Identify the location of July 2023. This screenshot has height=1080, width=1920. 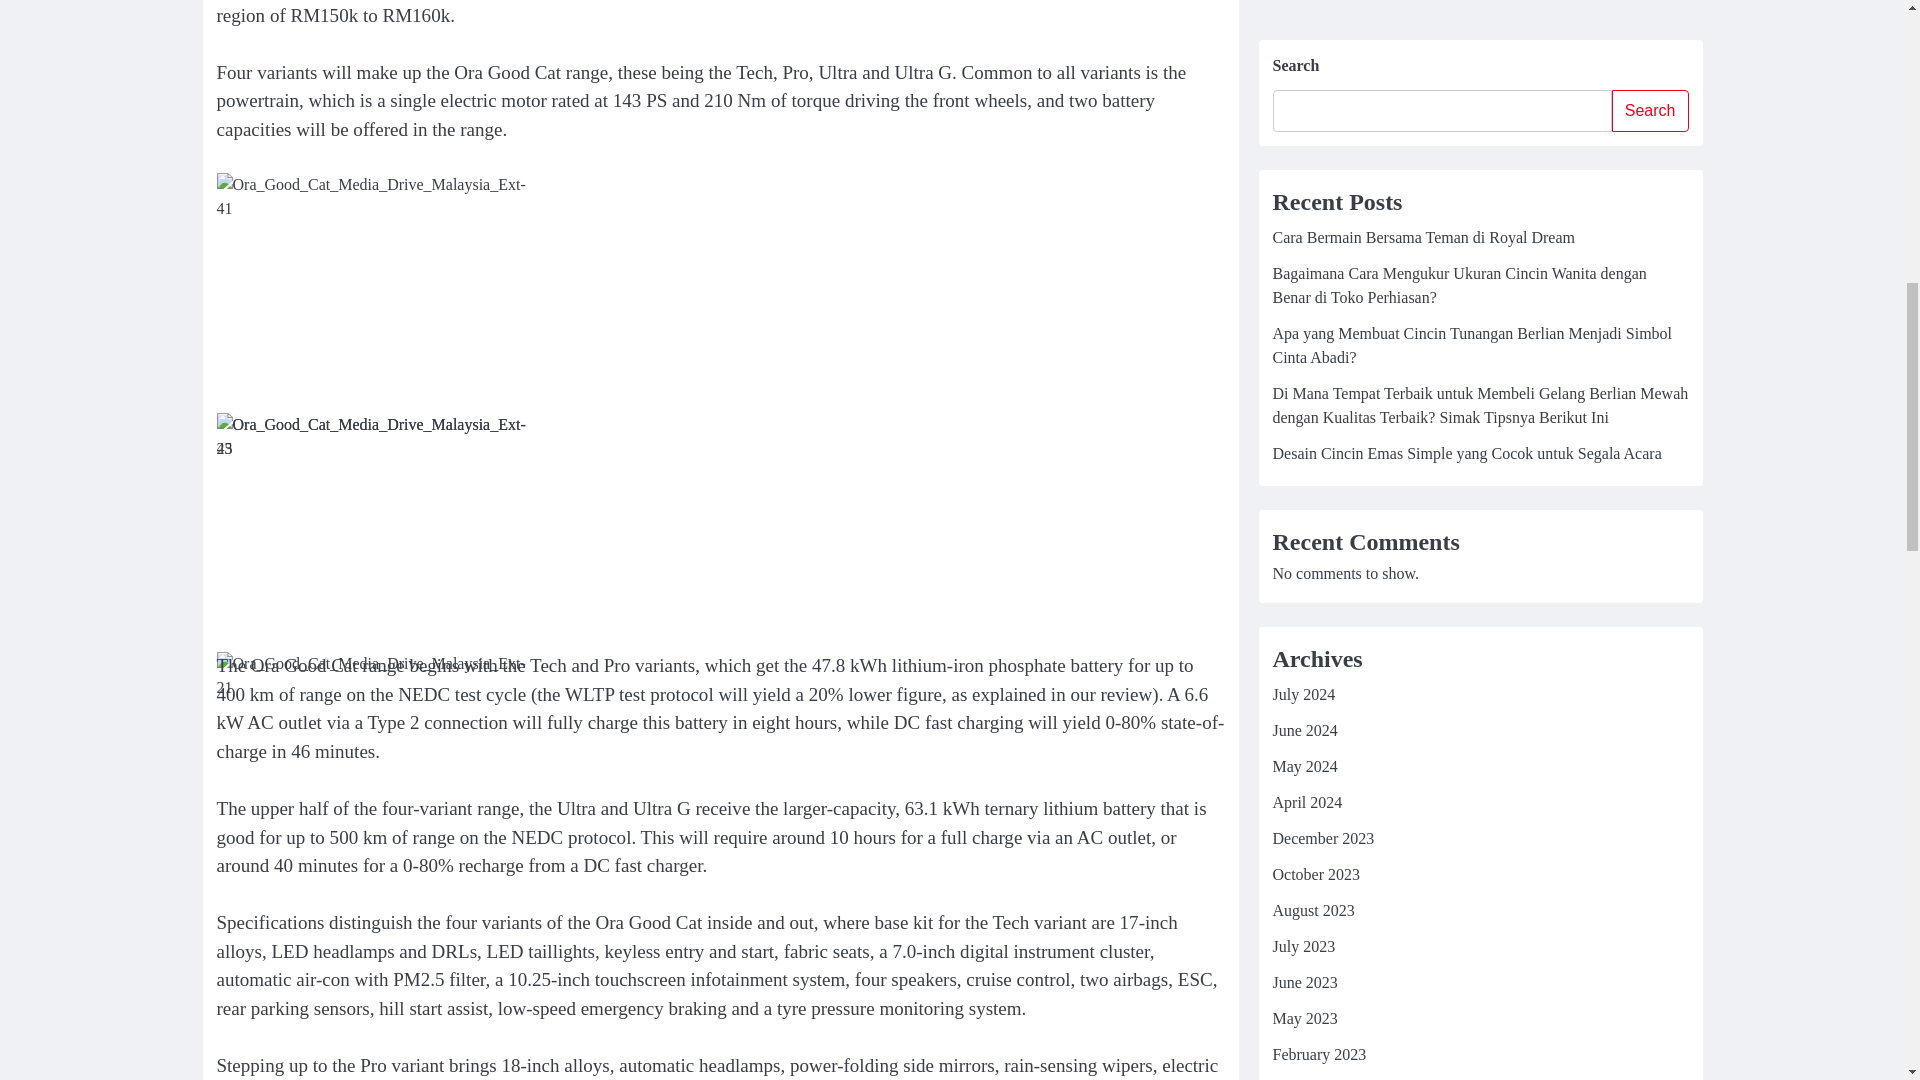
(1302, 8).